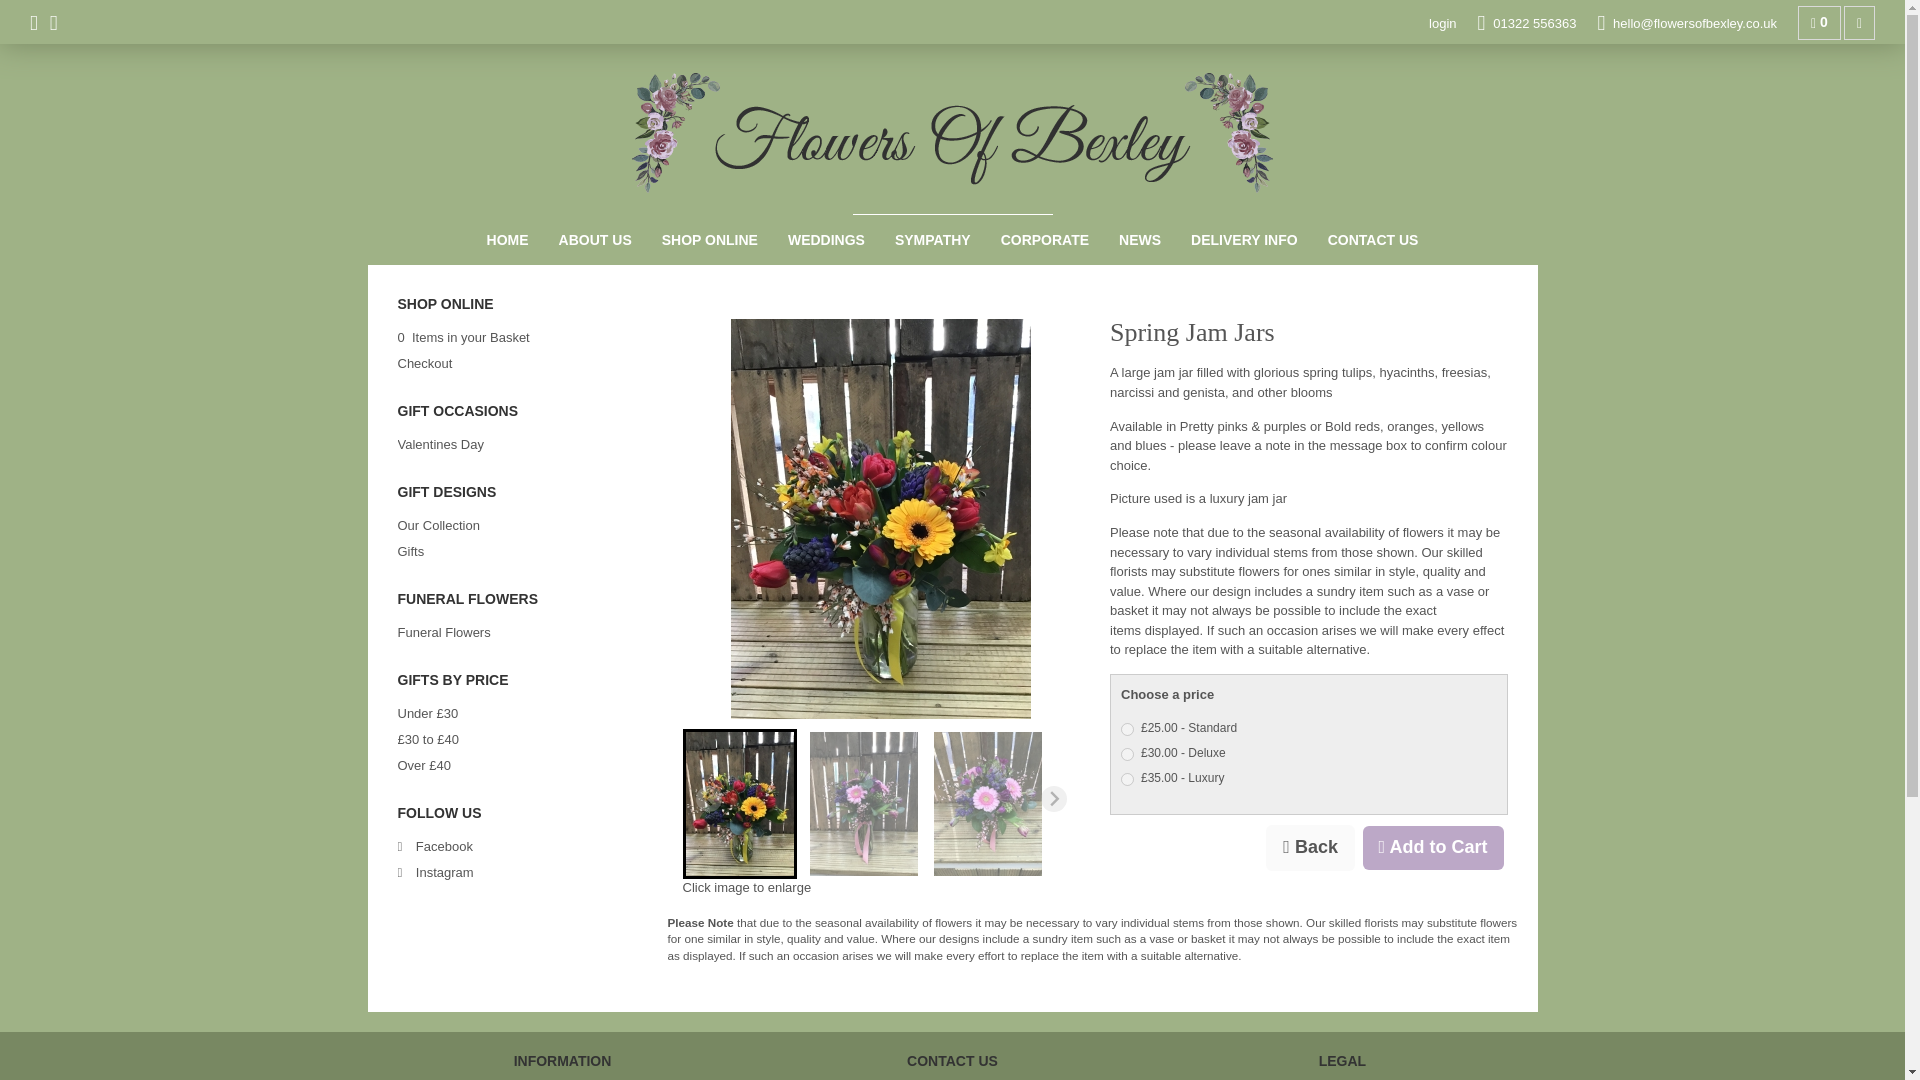 Image resolution: width=1920 pixels, height=1080 pixels. Describe the element at coordinates (1442, 24) in the screenshot. I see `login` at that location.